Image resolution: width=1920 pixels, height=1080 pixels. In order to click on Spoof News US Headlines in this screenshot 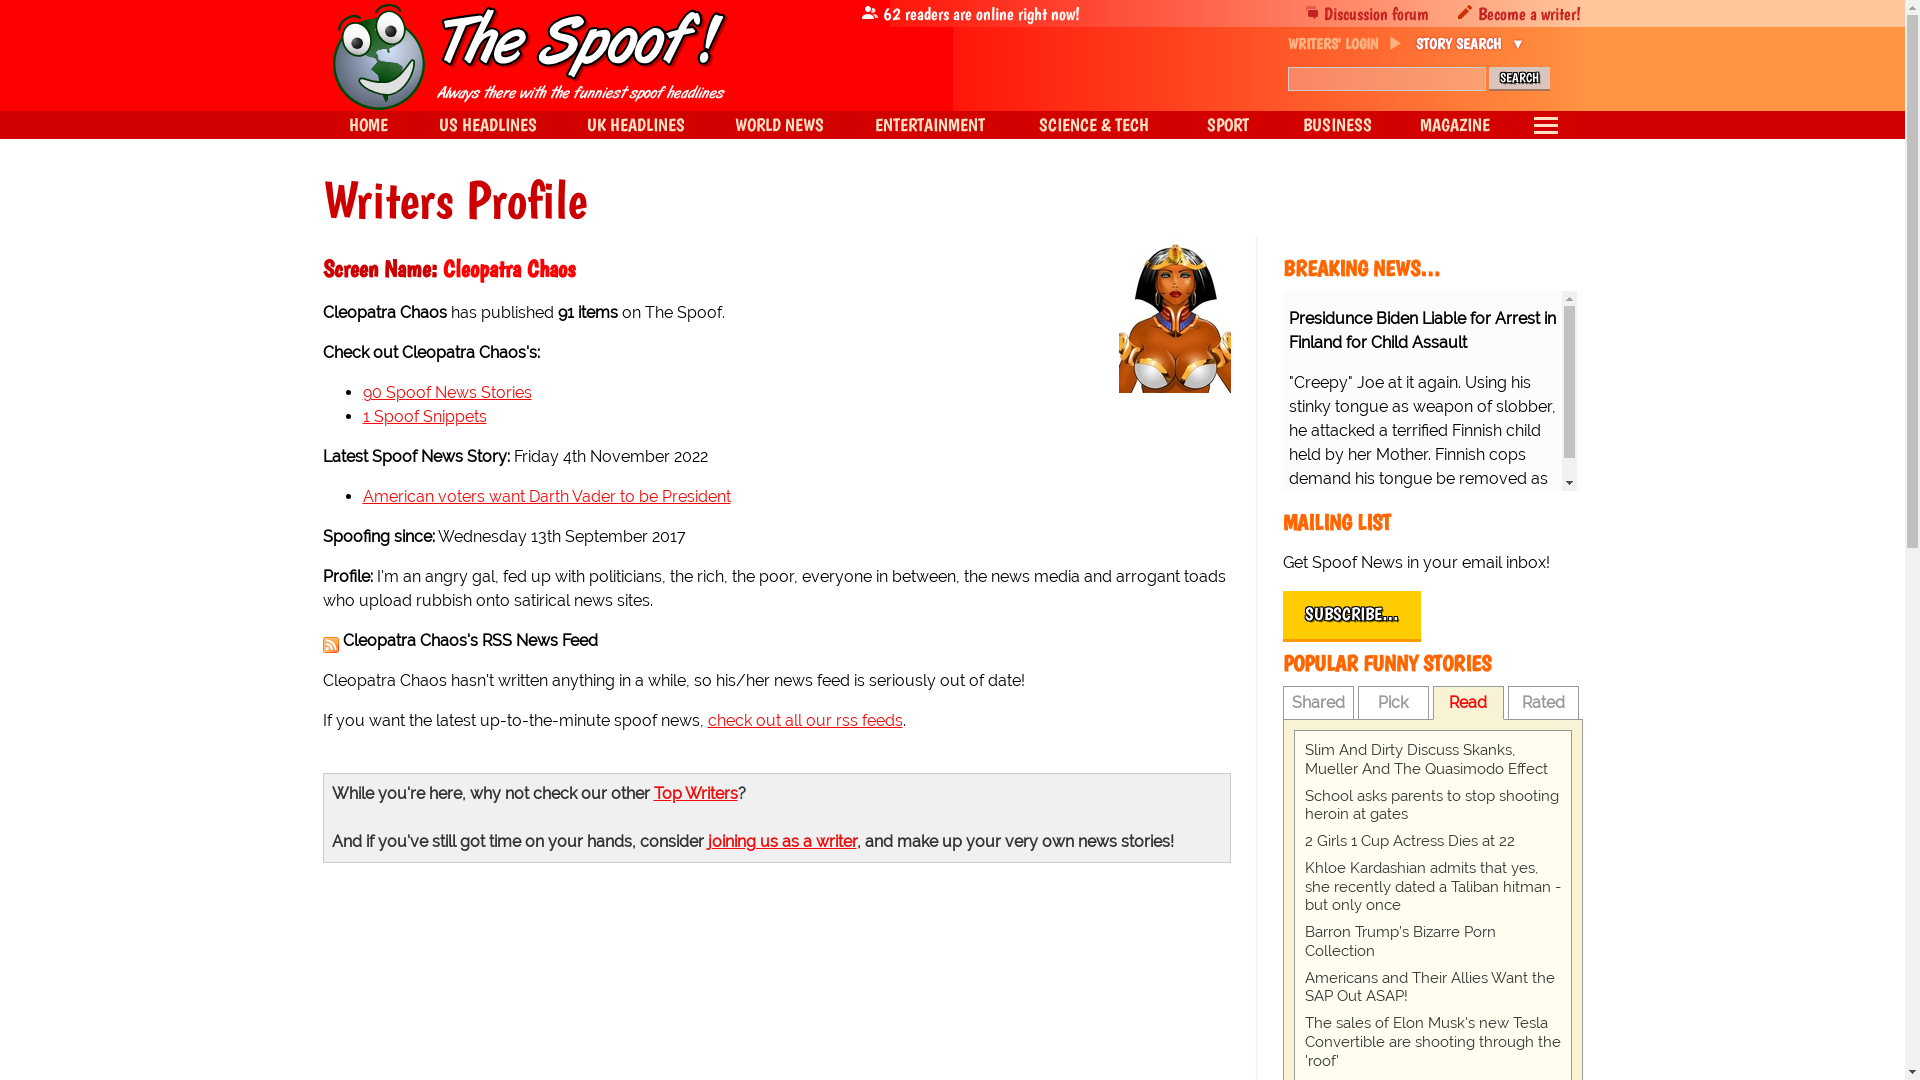, I will do `click(488, 125)`.